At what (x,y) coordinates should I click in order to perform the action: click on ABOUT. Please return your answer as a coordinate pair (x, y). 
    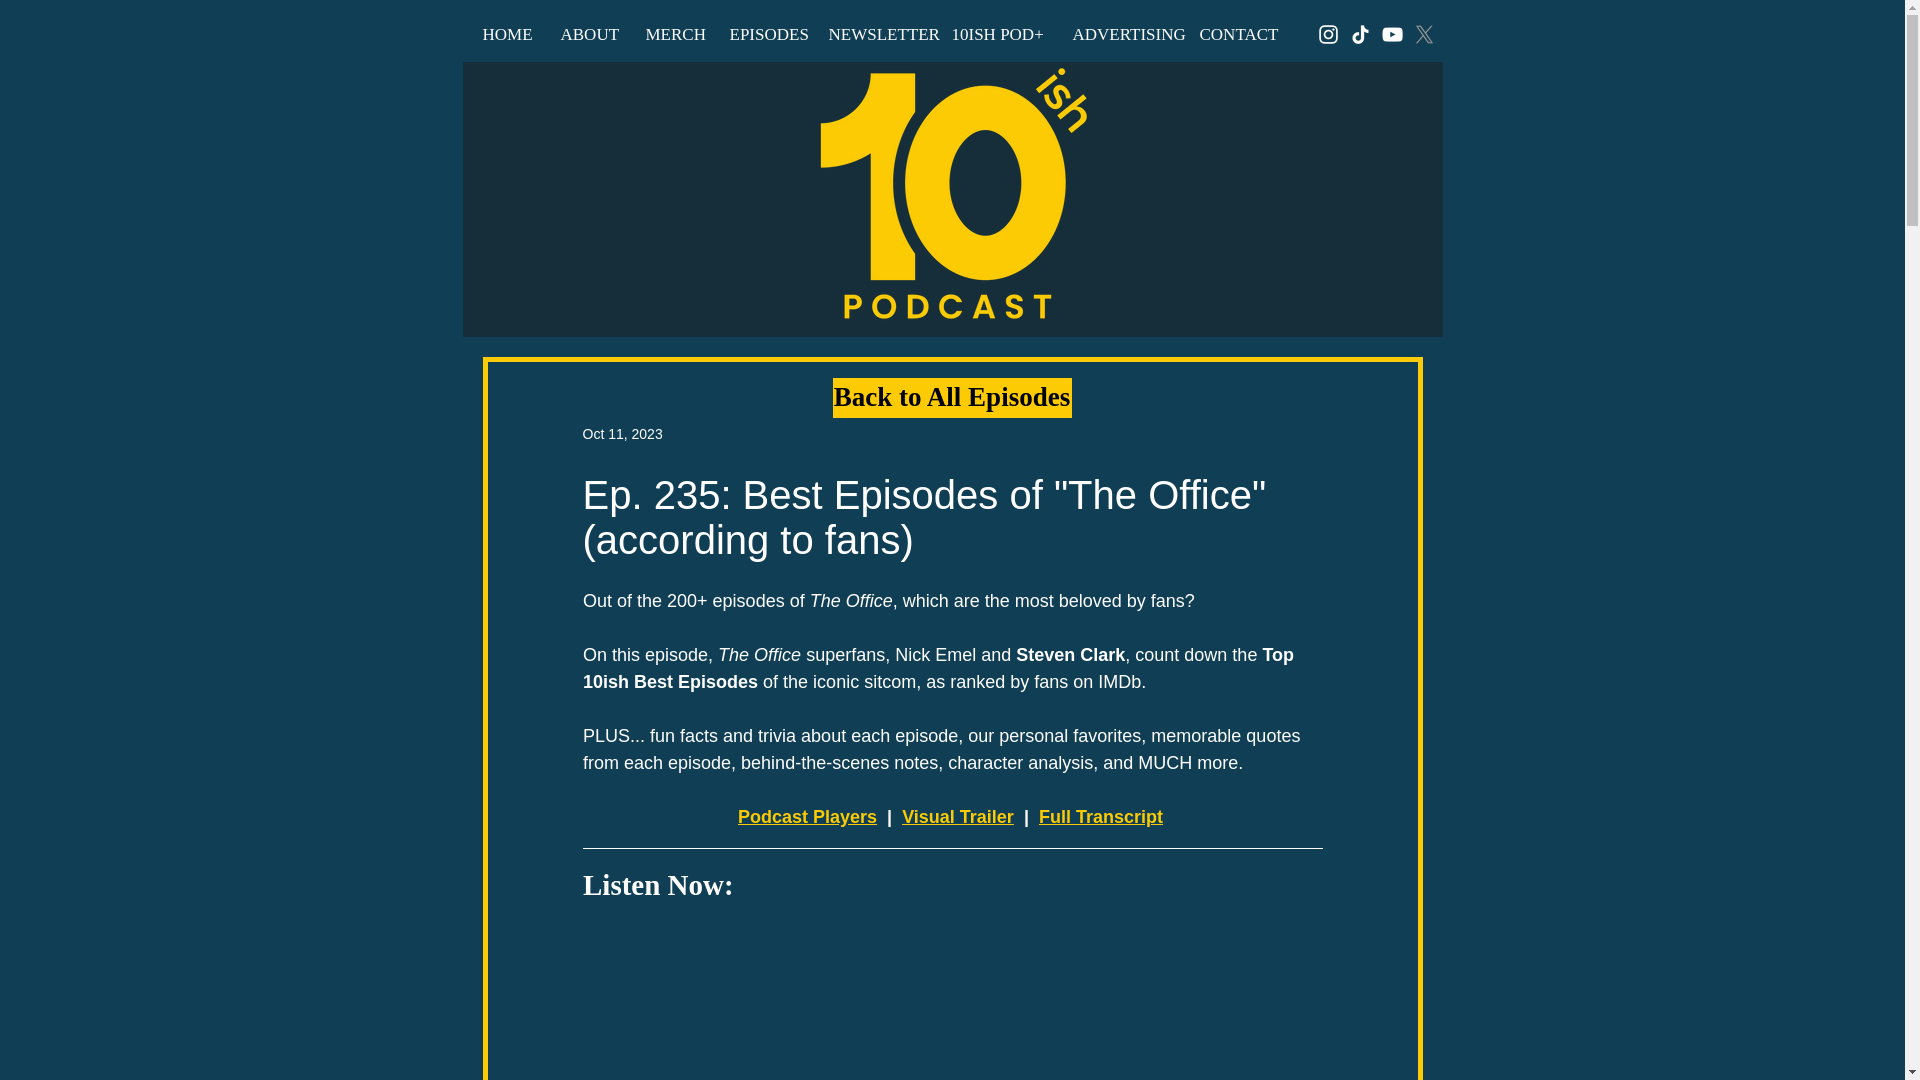
    Looking at the image, I should click on (588, 34).